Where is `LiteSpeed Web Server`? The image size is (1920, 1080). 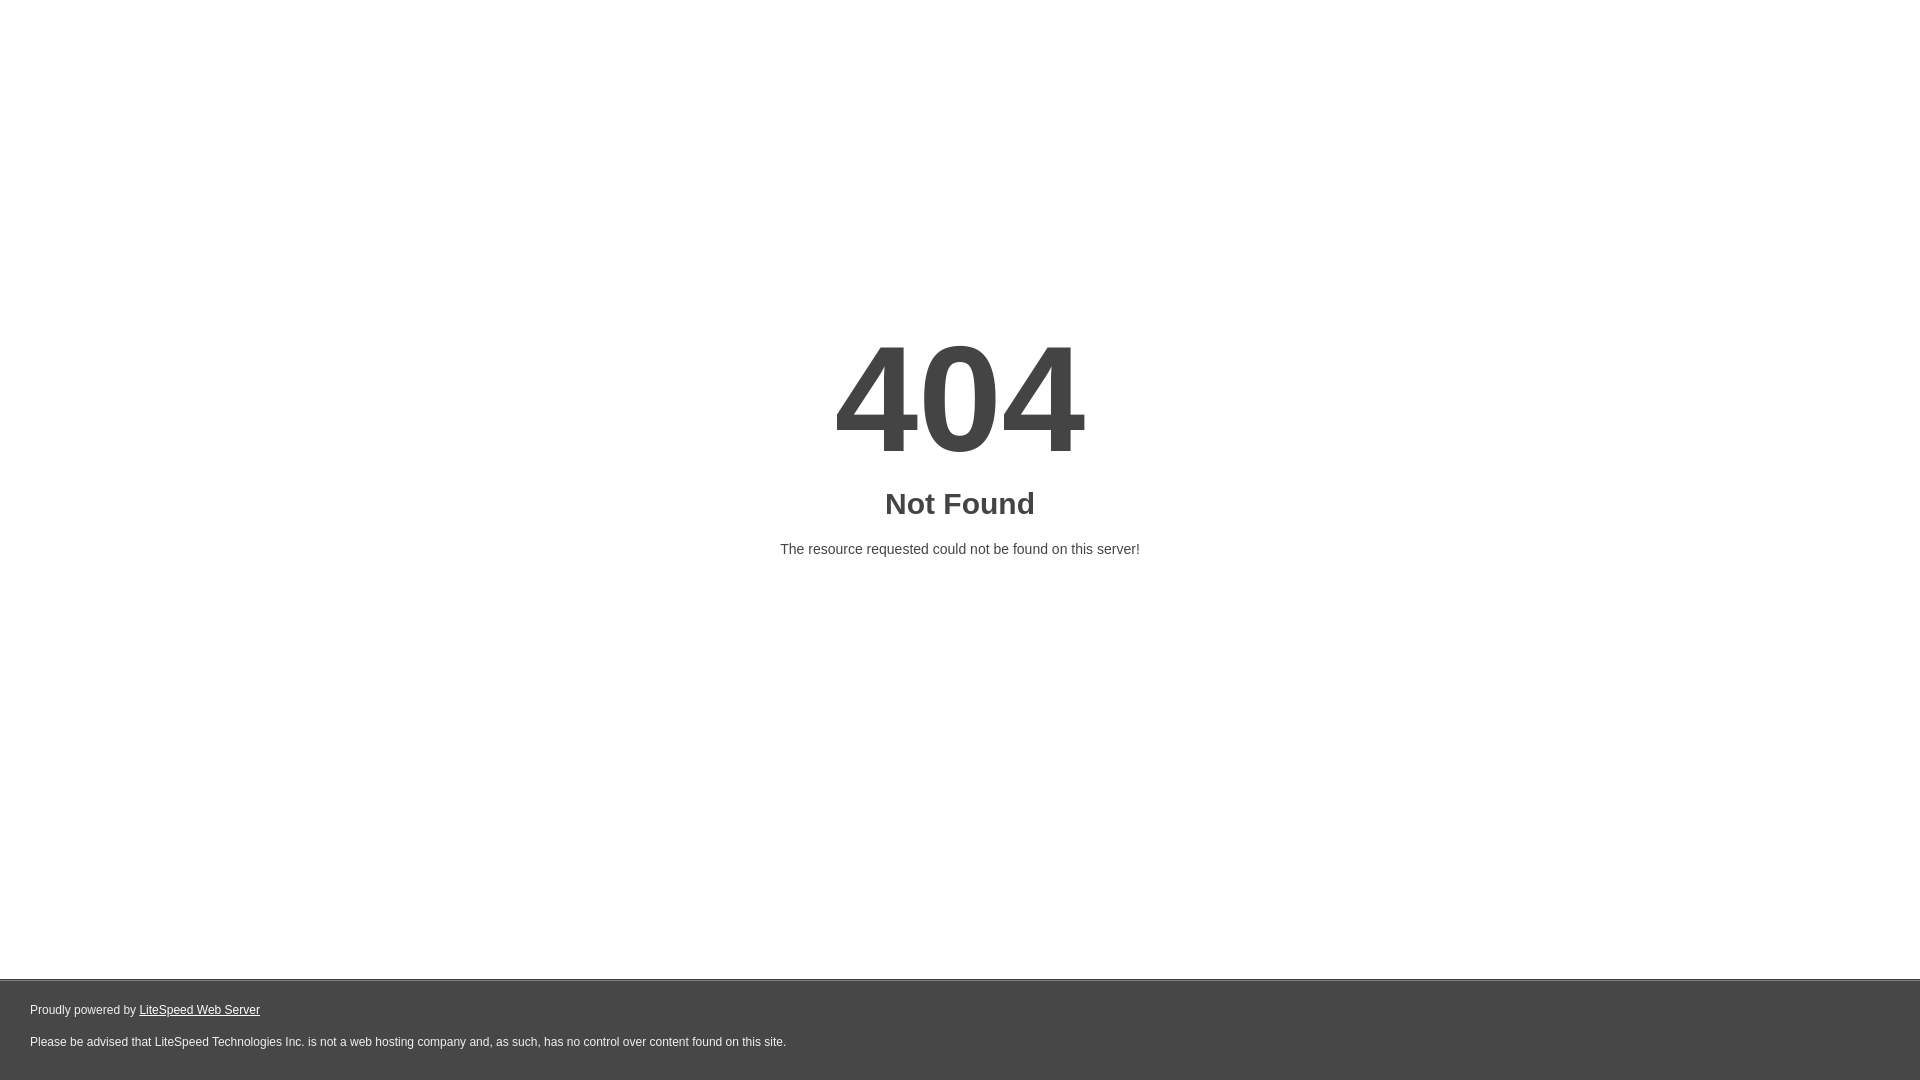
LiteSpeed Web Server is located at coordinates (200, 1010).